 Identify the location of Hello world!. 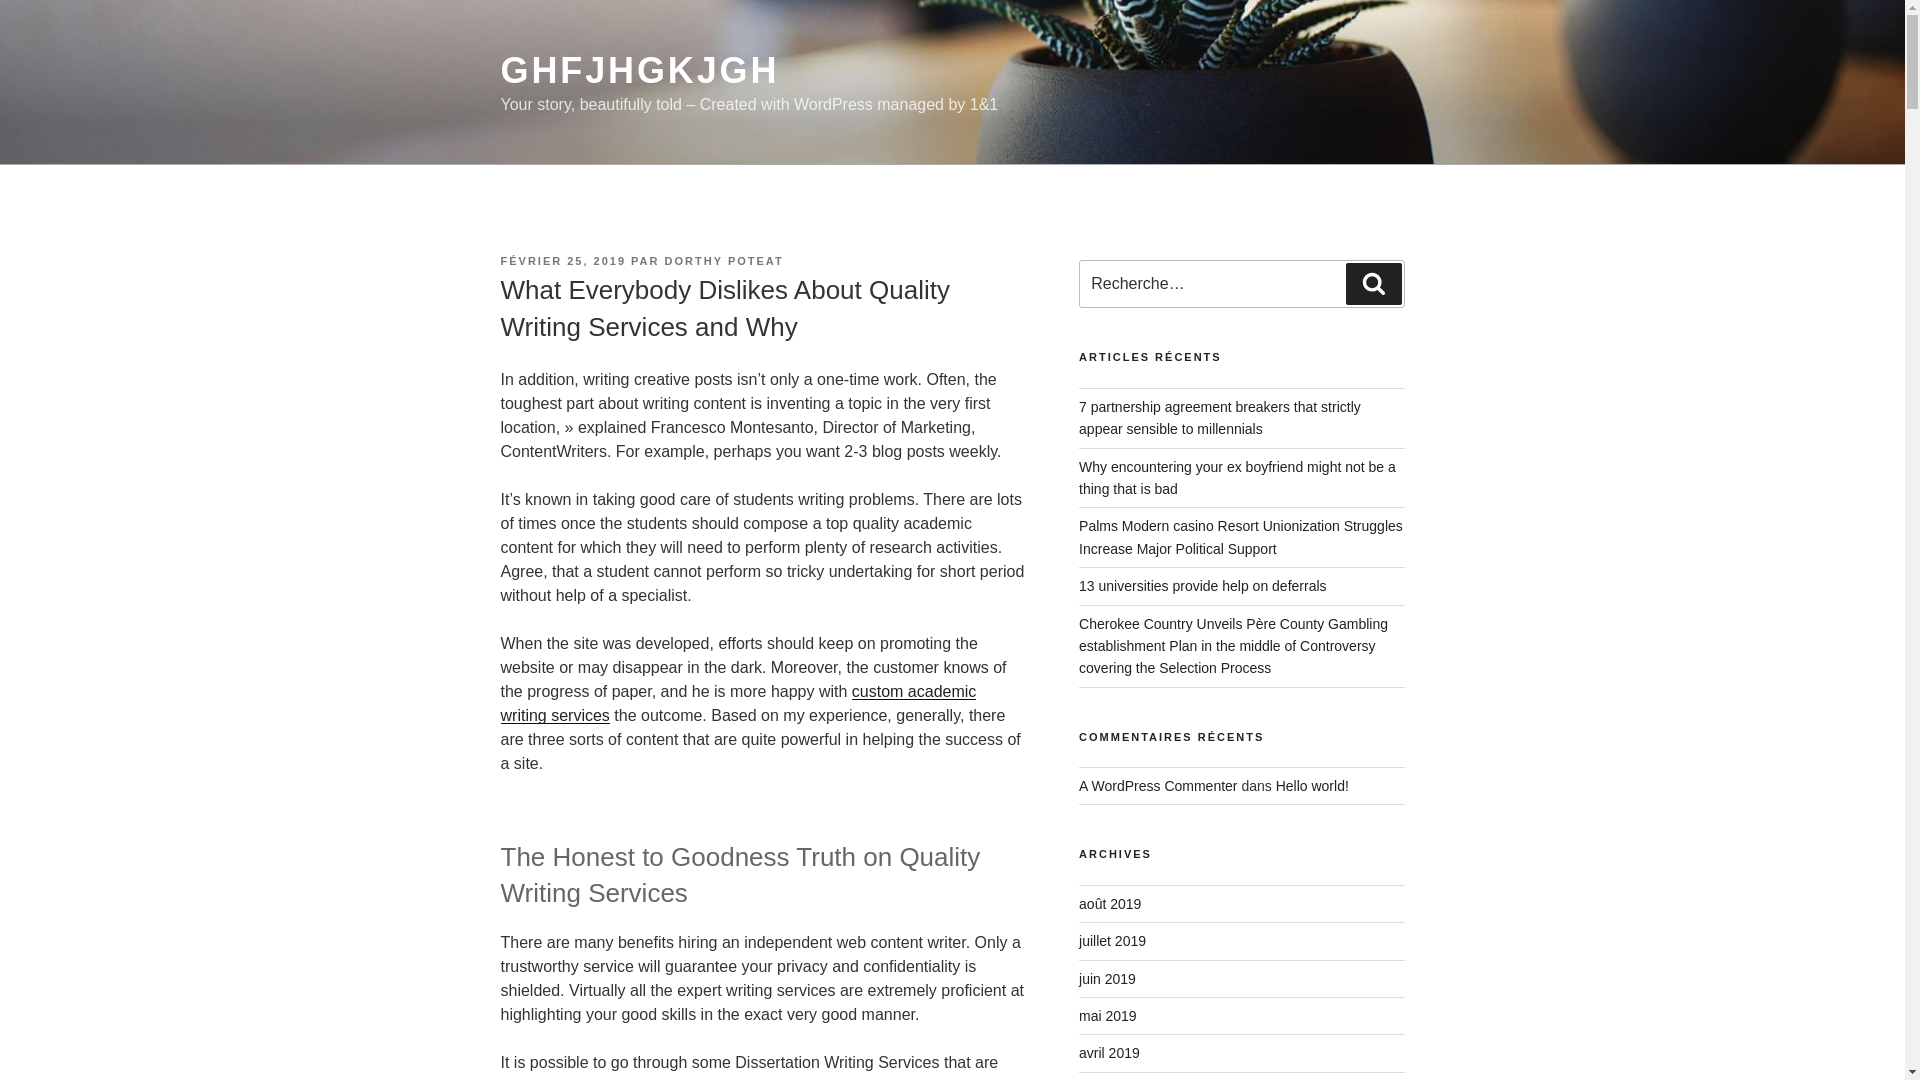
(1312, 785).